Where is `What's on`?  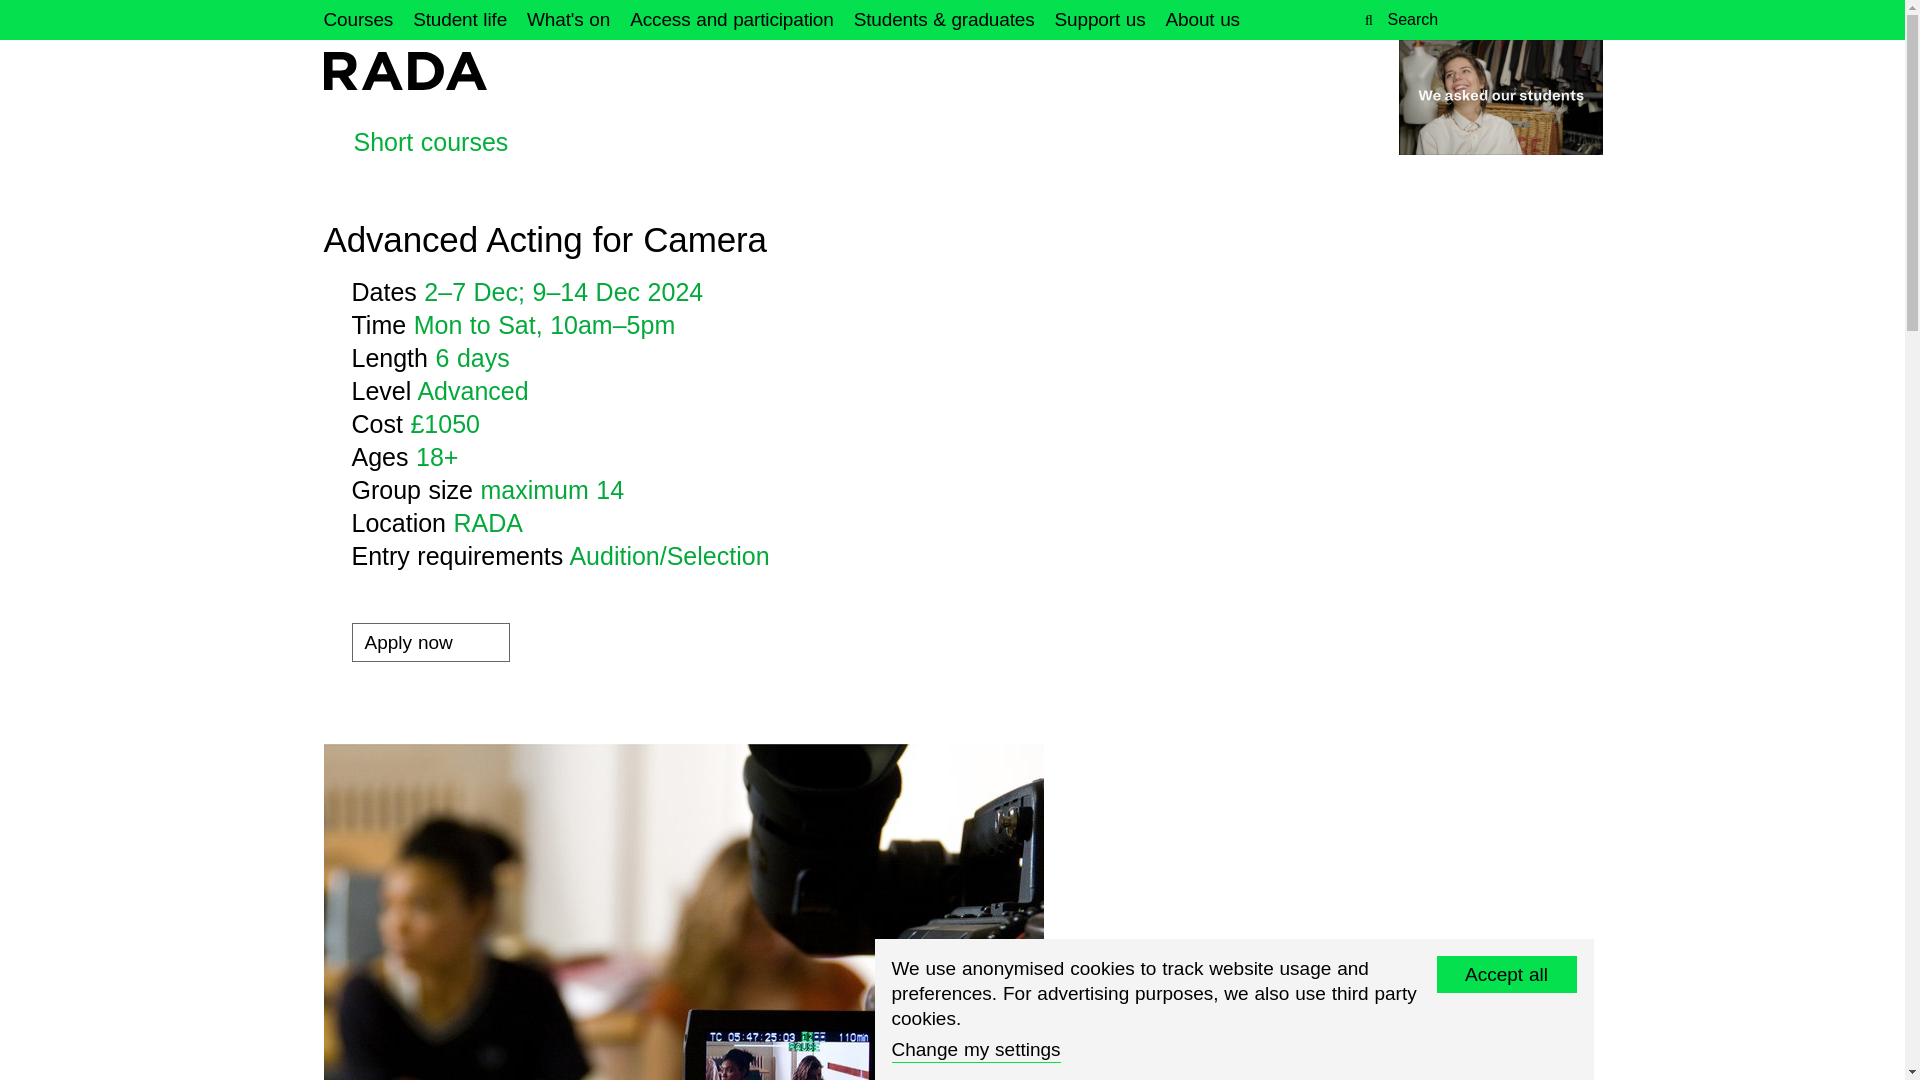
What's on is located at coordinates (568, 20).